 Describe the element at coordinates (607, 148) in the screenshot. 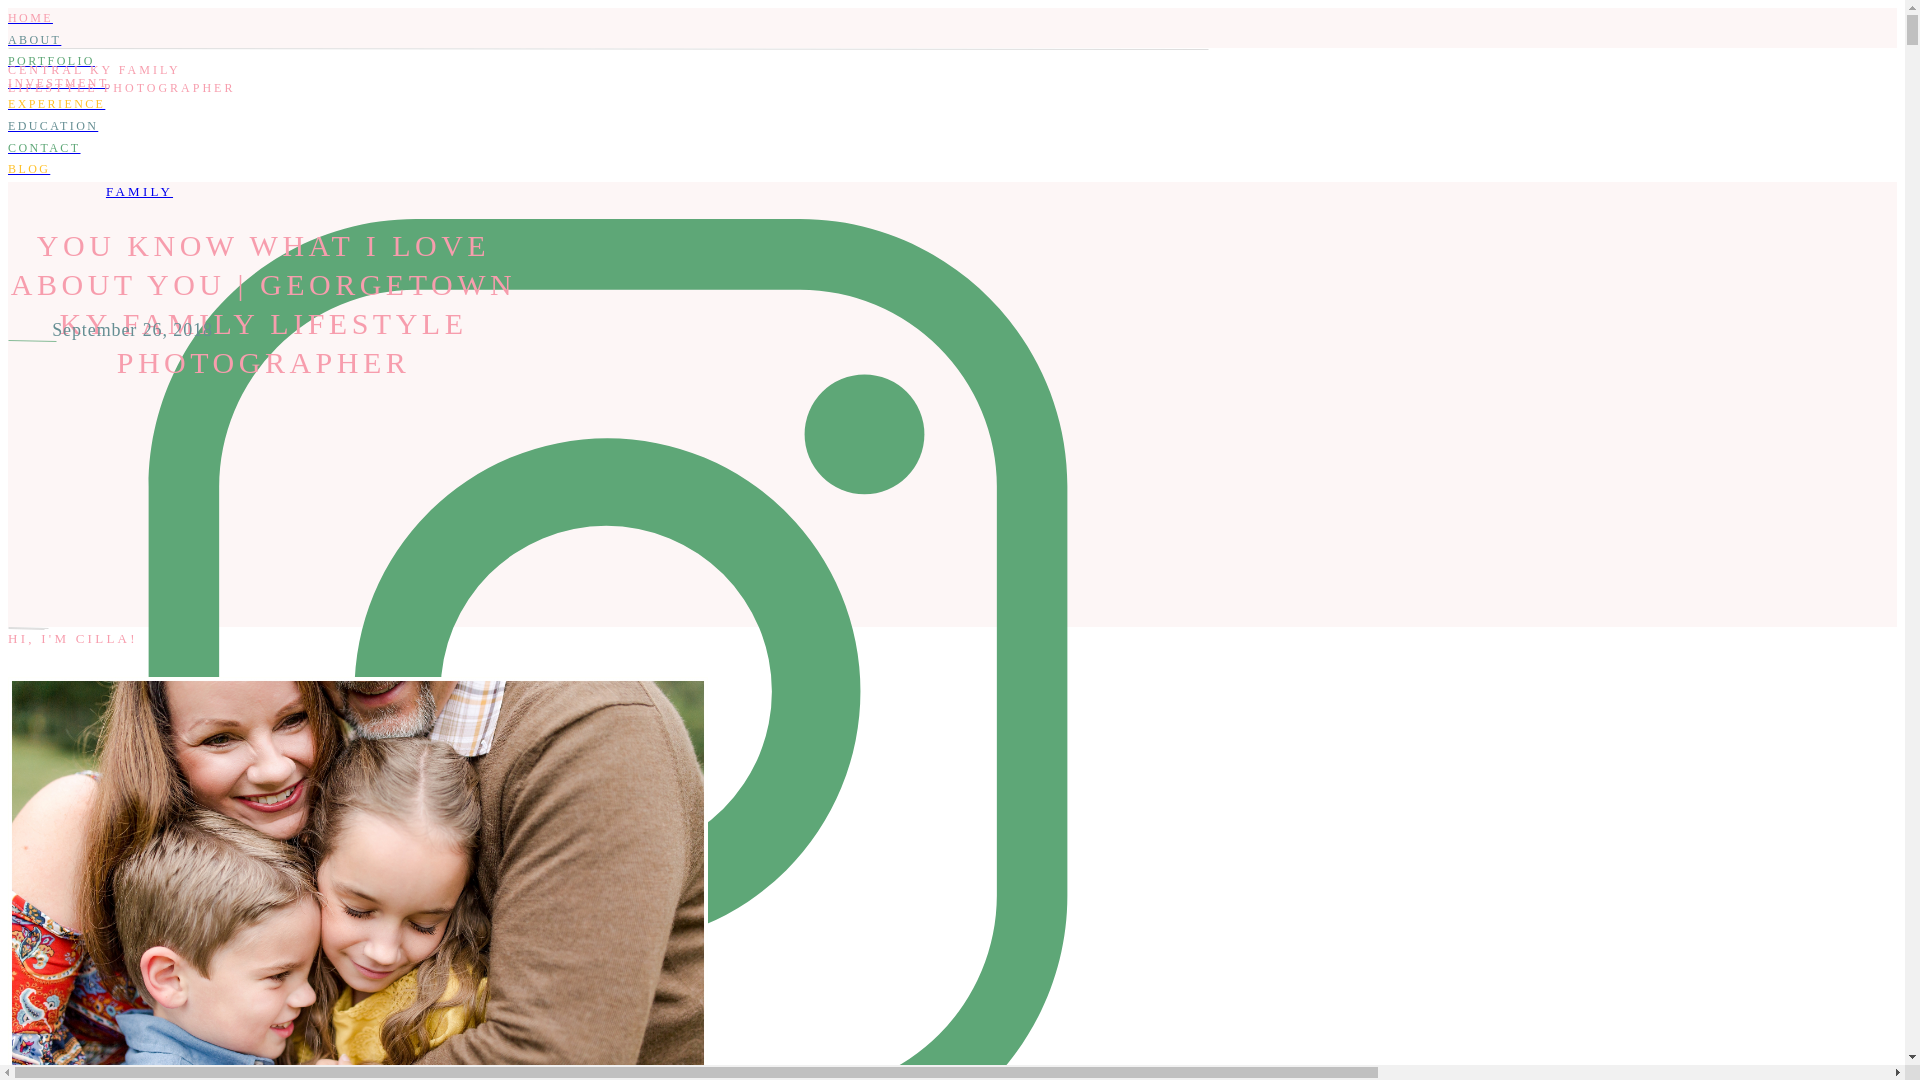

I see `CONTACT` at that location.